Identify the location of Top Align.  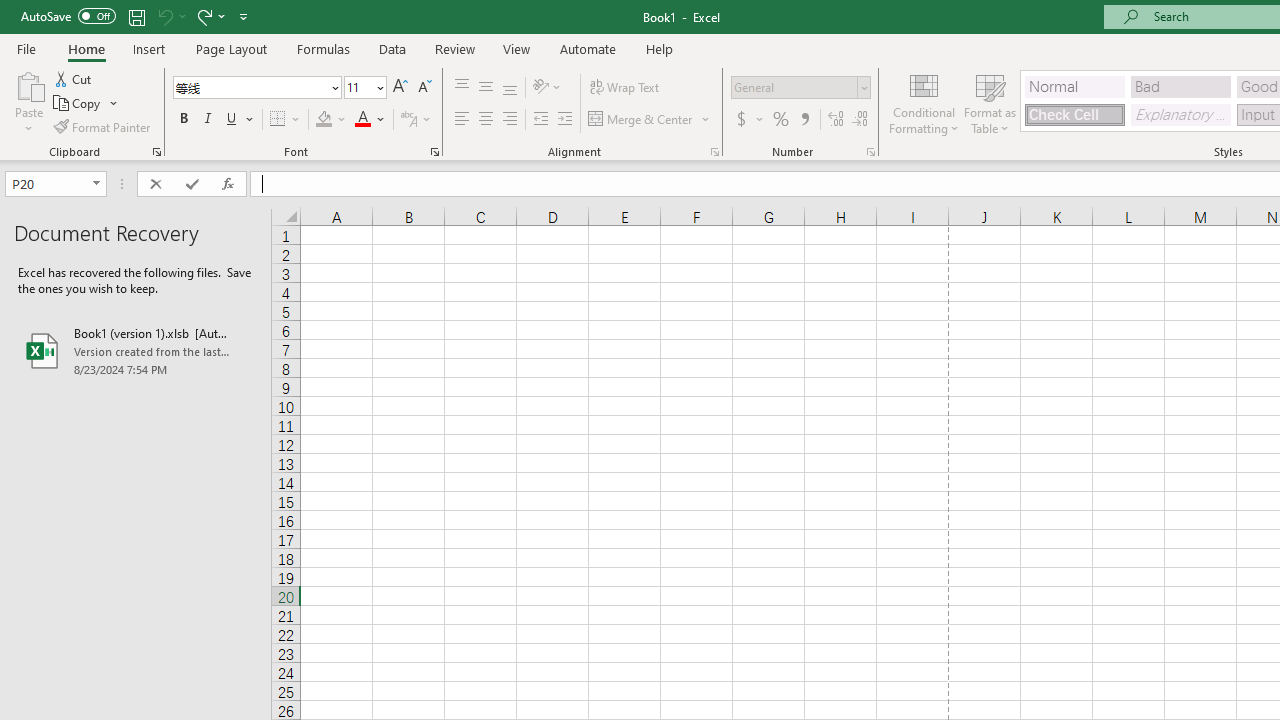
(462, 88).